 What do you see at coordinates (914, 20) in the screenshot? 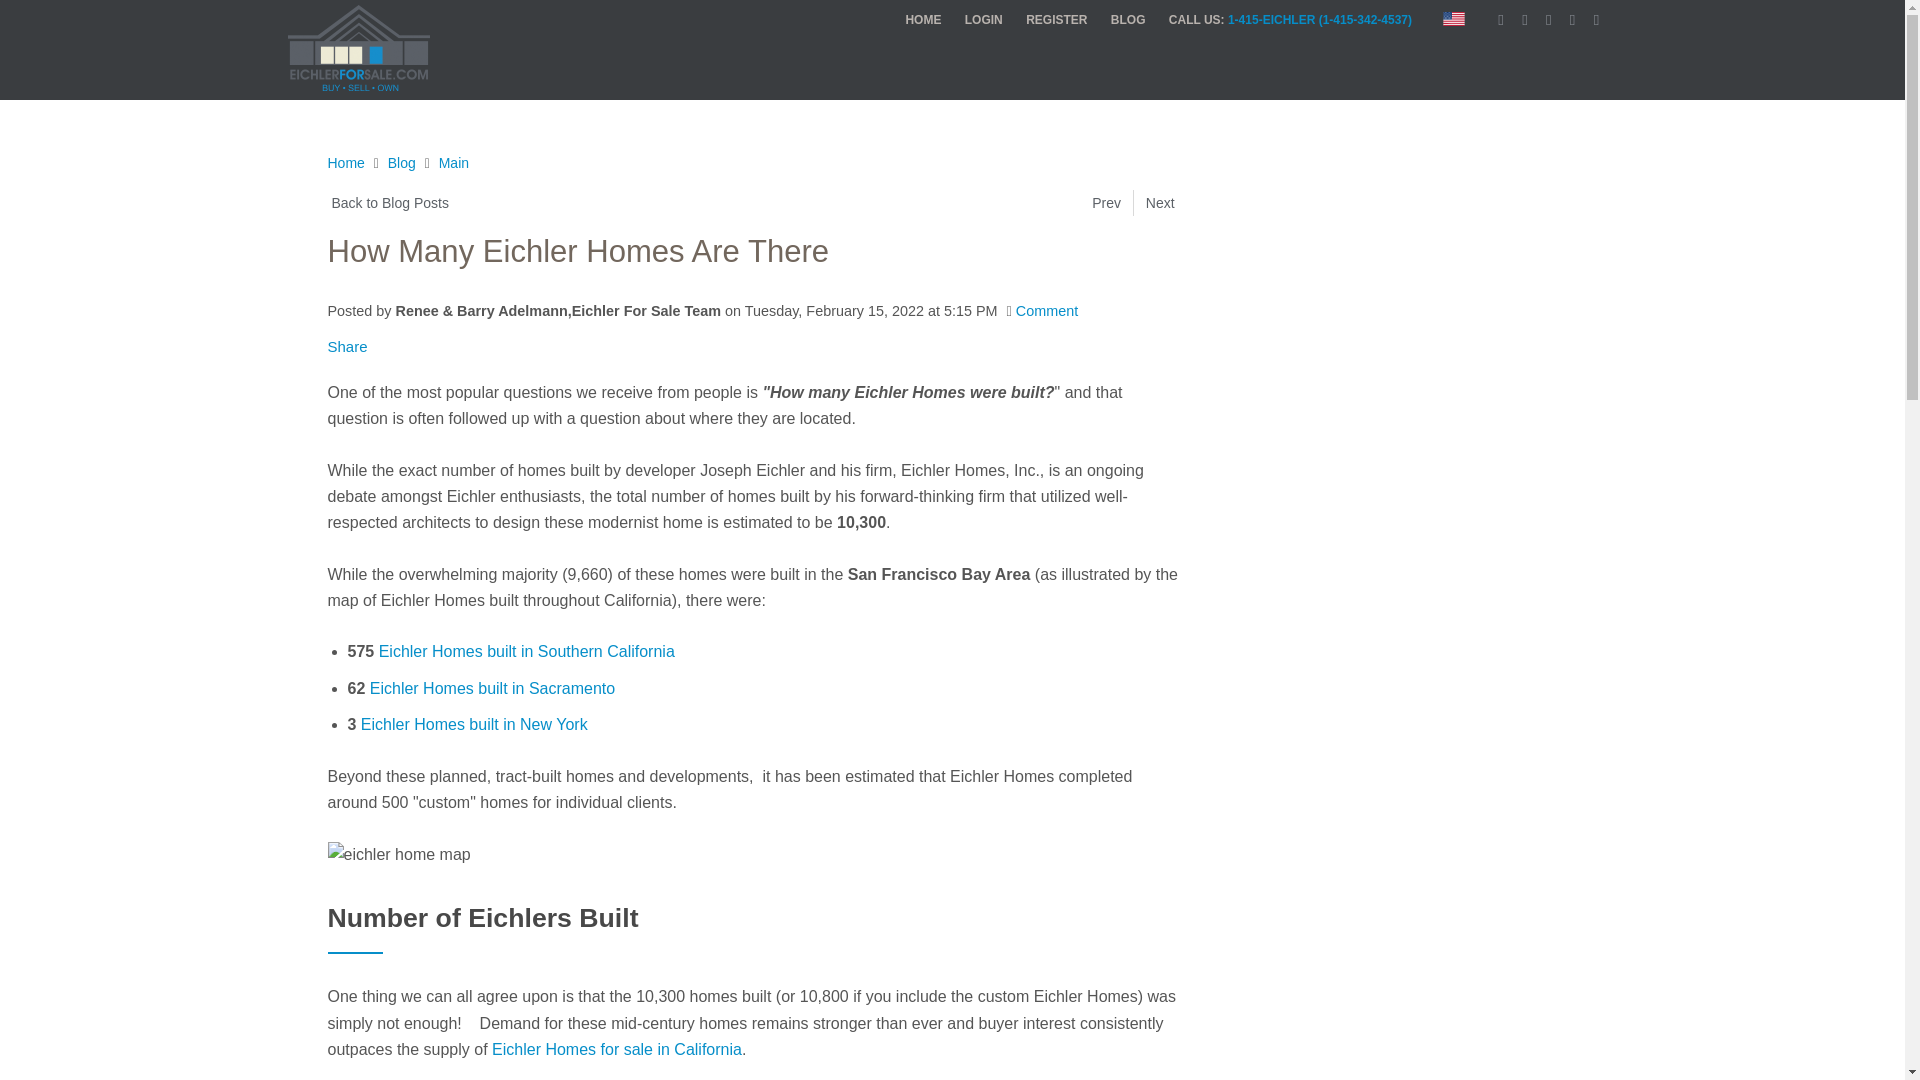
I see `HOME` at bounding box center [914, 20].